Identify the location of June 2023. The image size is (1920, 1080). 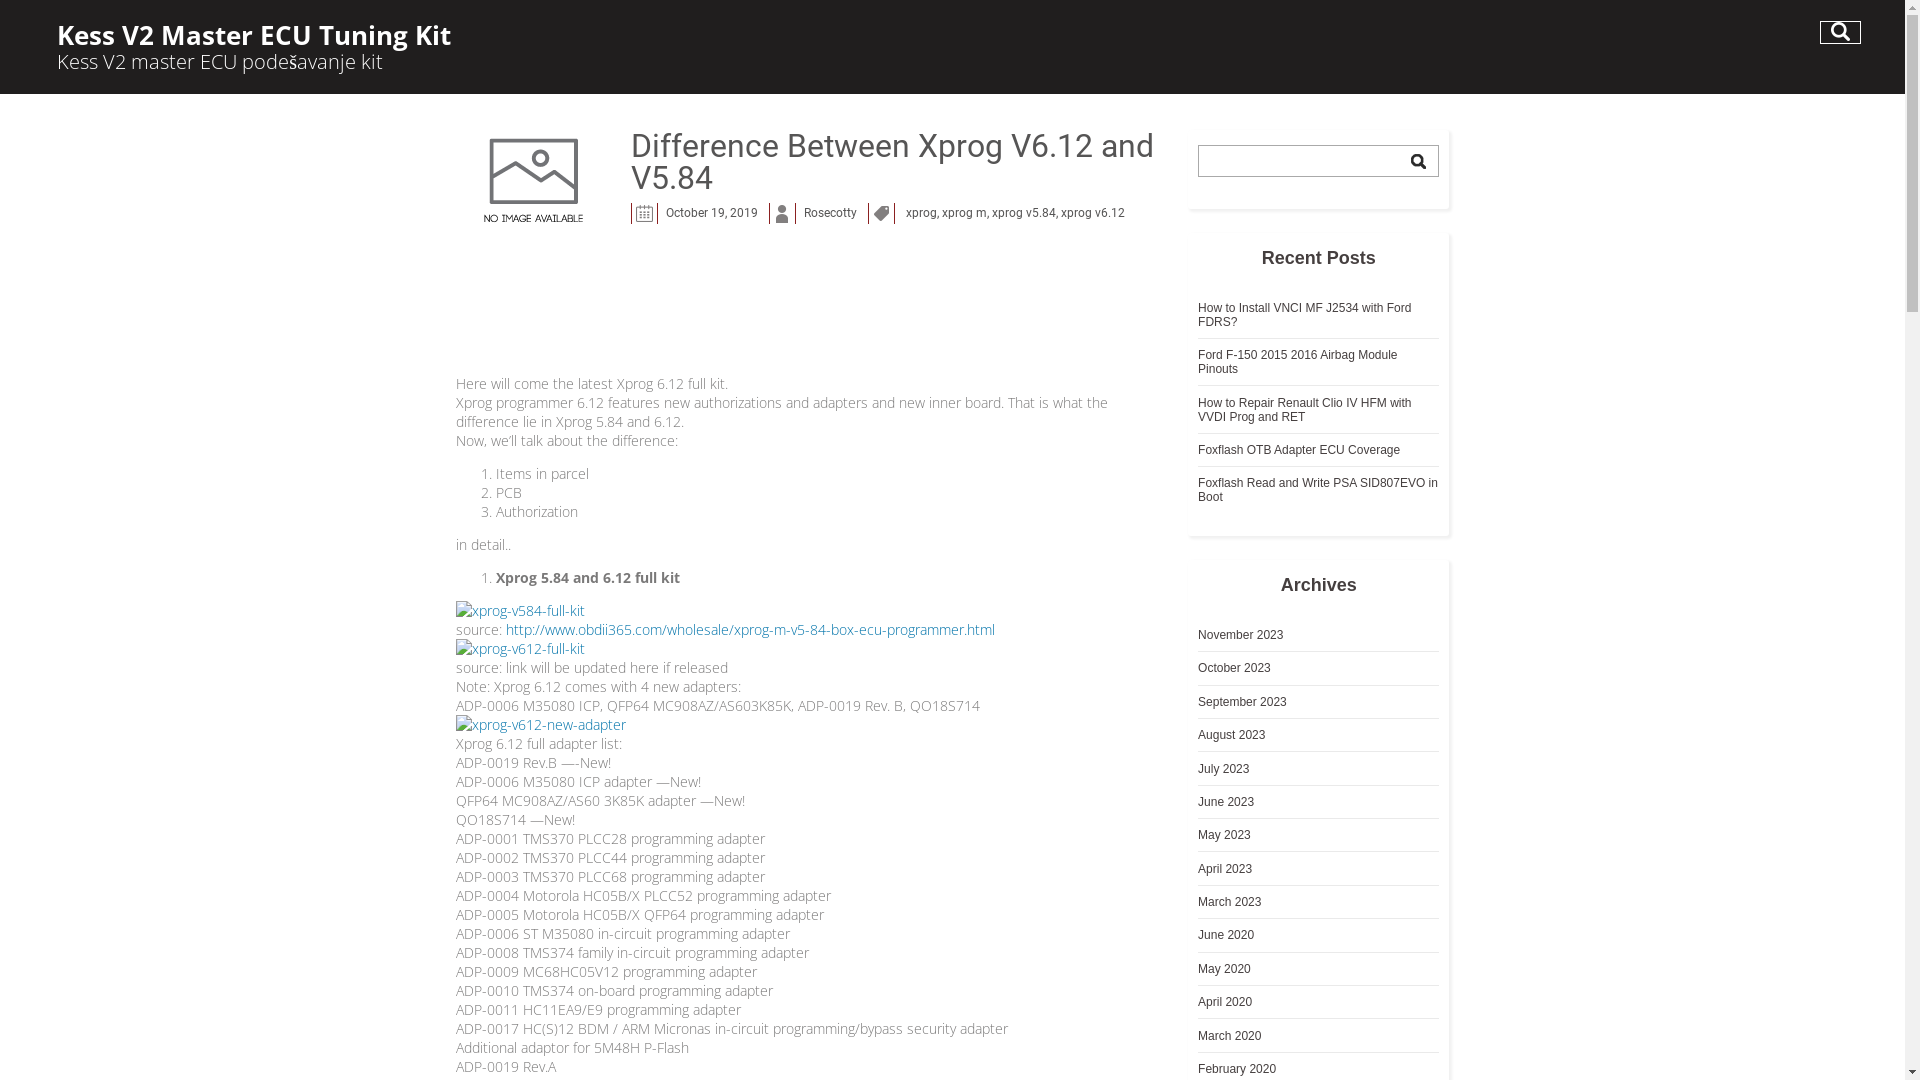
(1226, 802).